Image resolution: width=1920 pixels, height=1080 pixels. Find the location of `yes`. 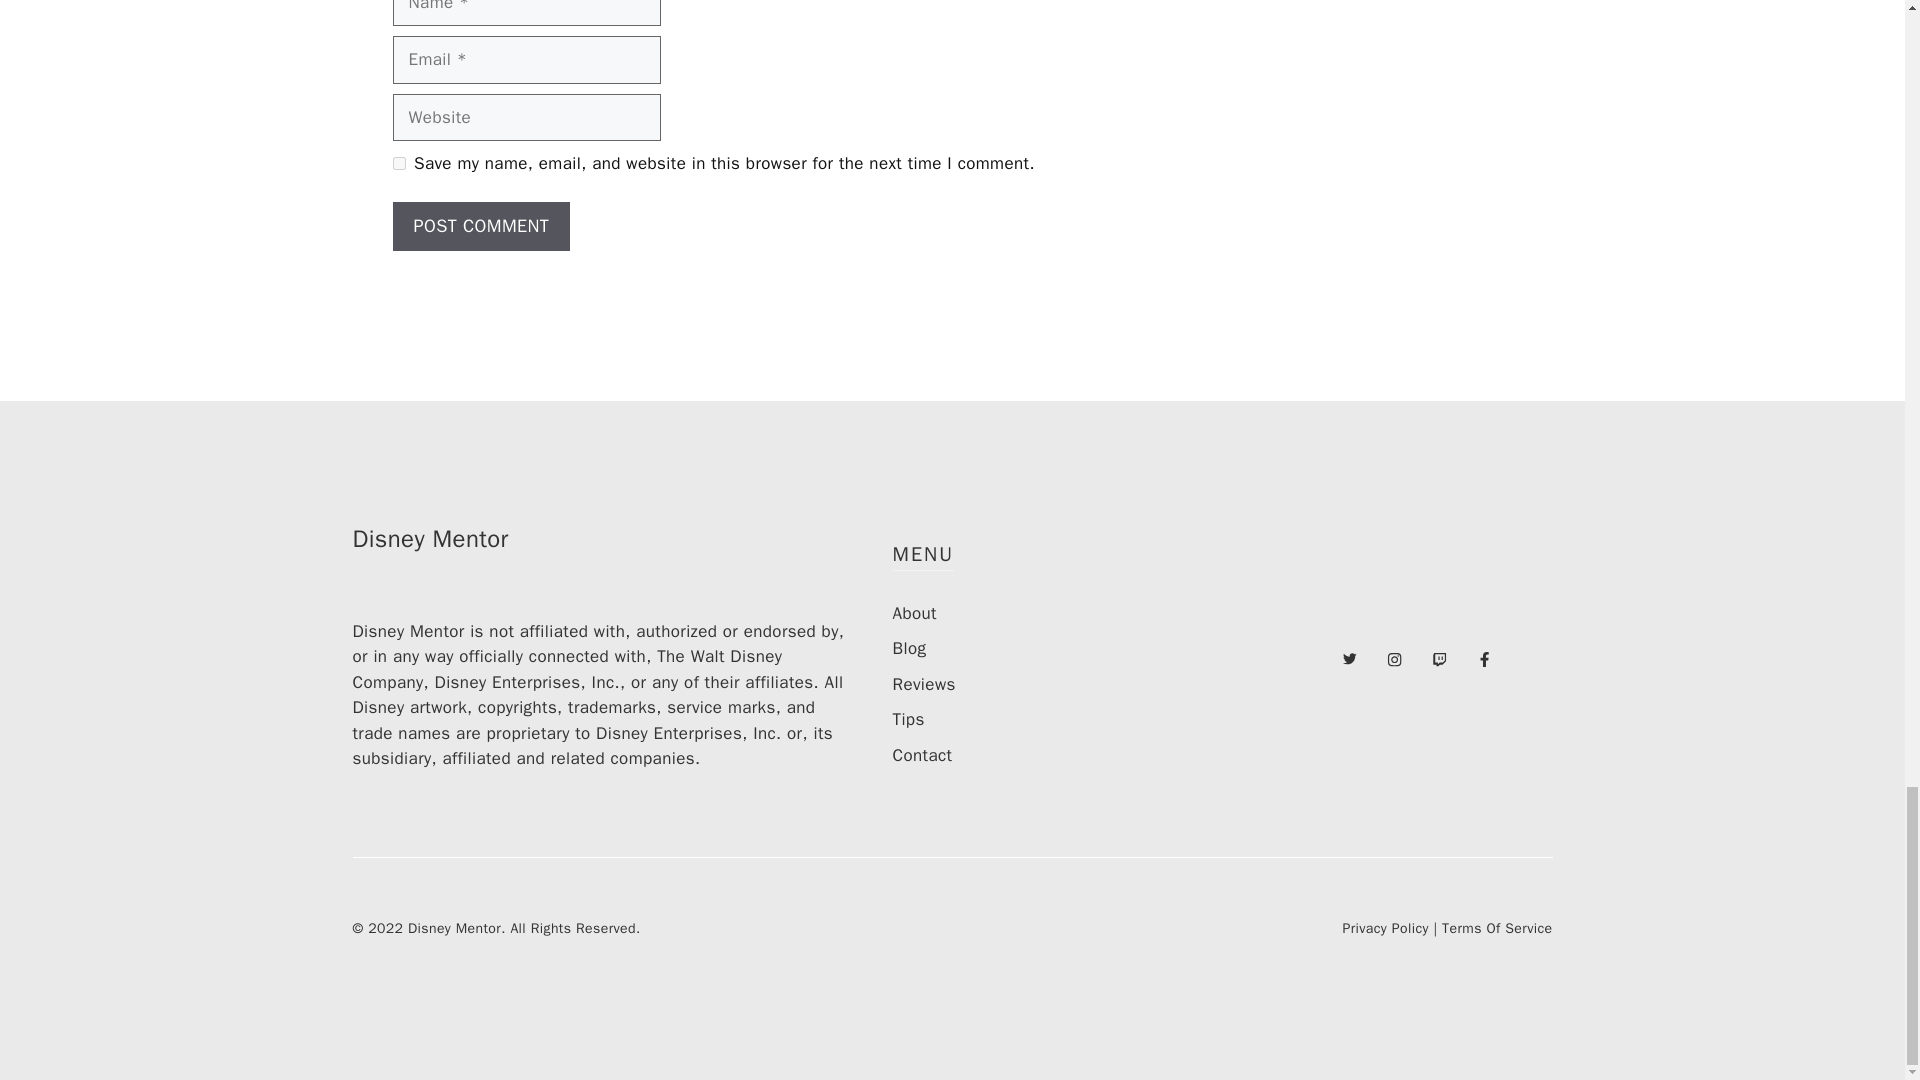

yes is located at coordinates (398, 162).